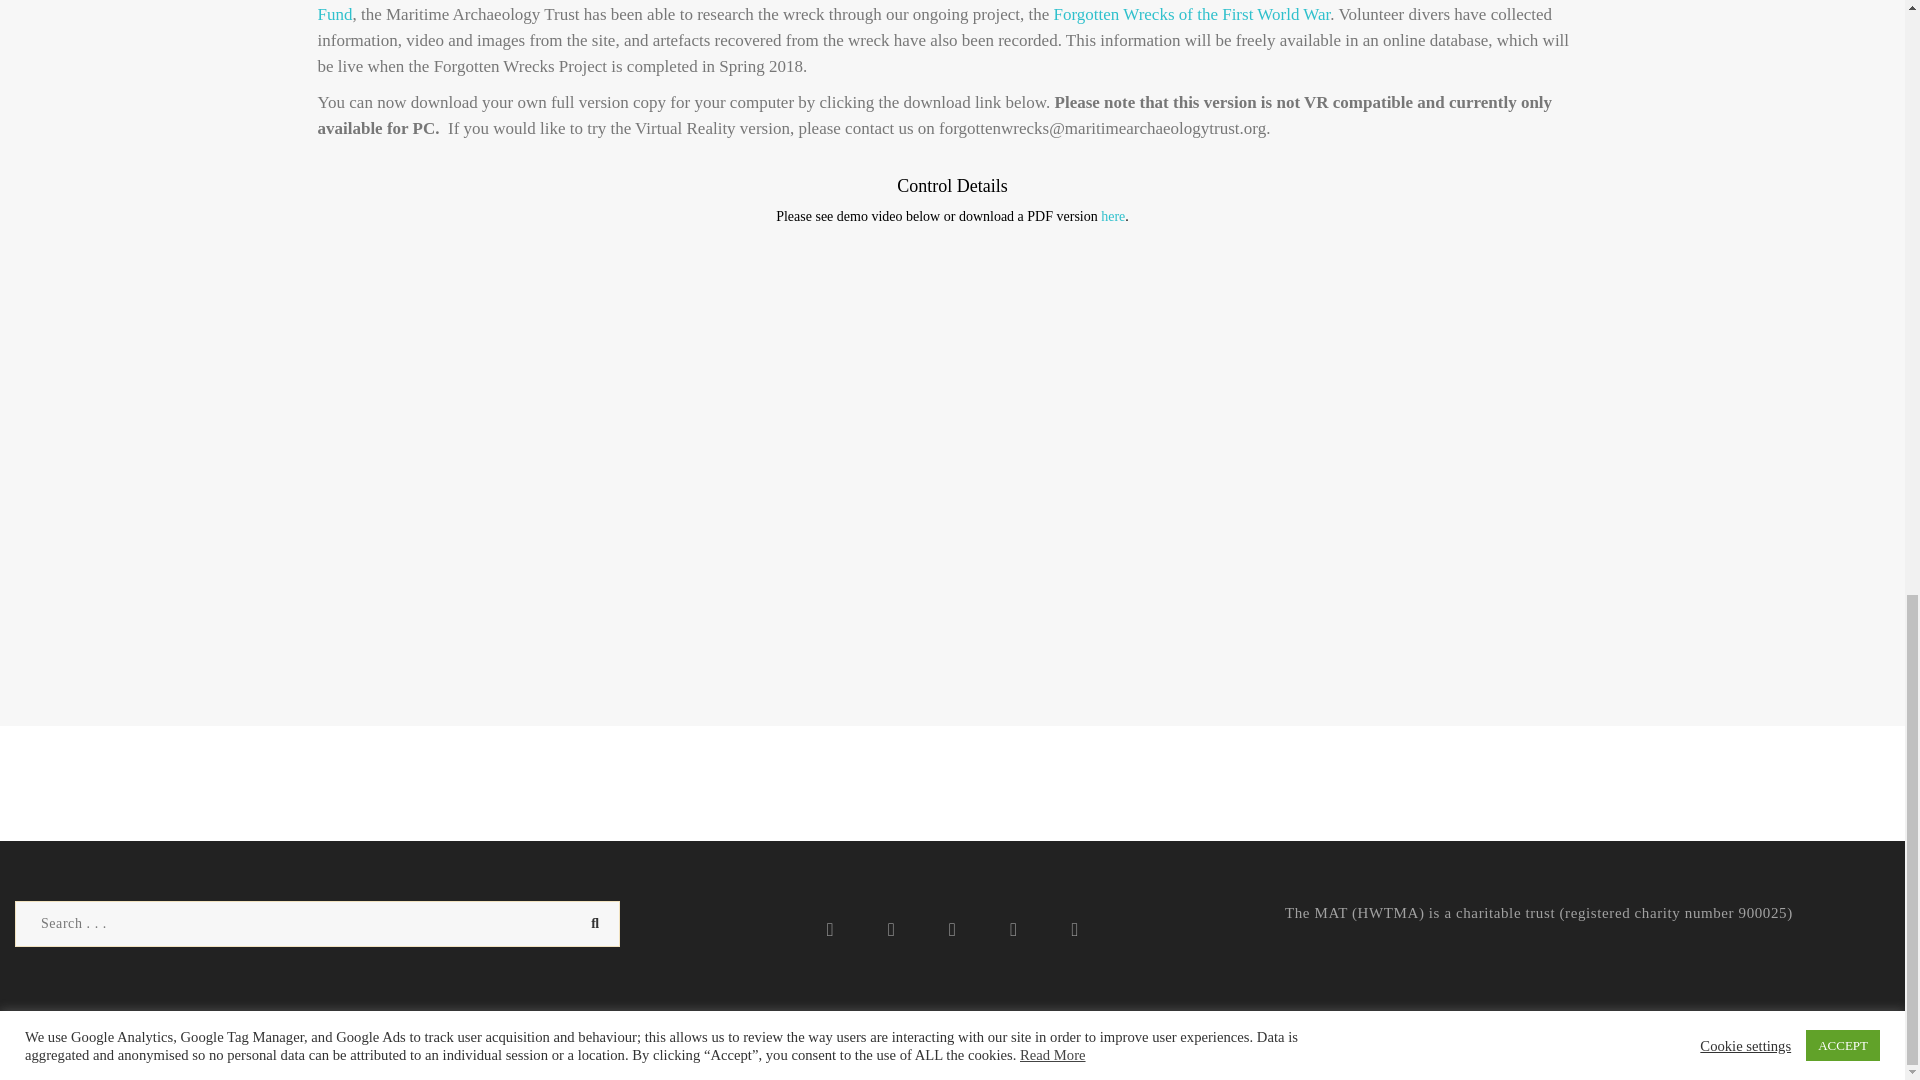  Describe the element at coordinates (953, 930) in the screenshot. I see `Maritime Archaeology Trust on Linkedin` at that location.